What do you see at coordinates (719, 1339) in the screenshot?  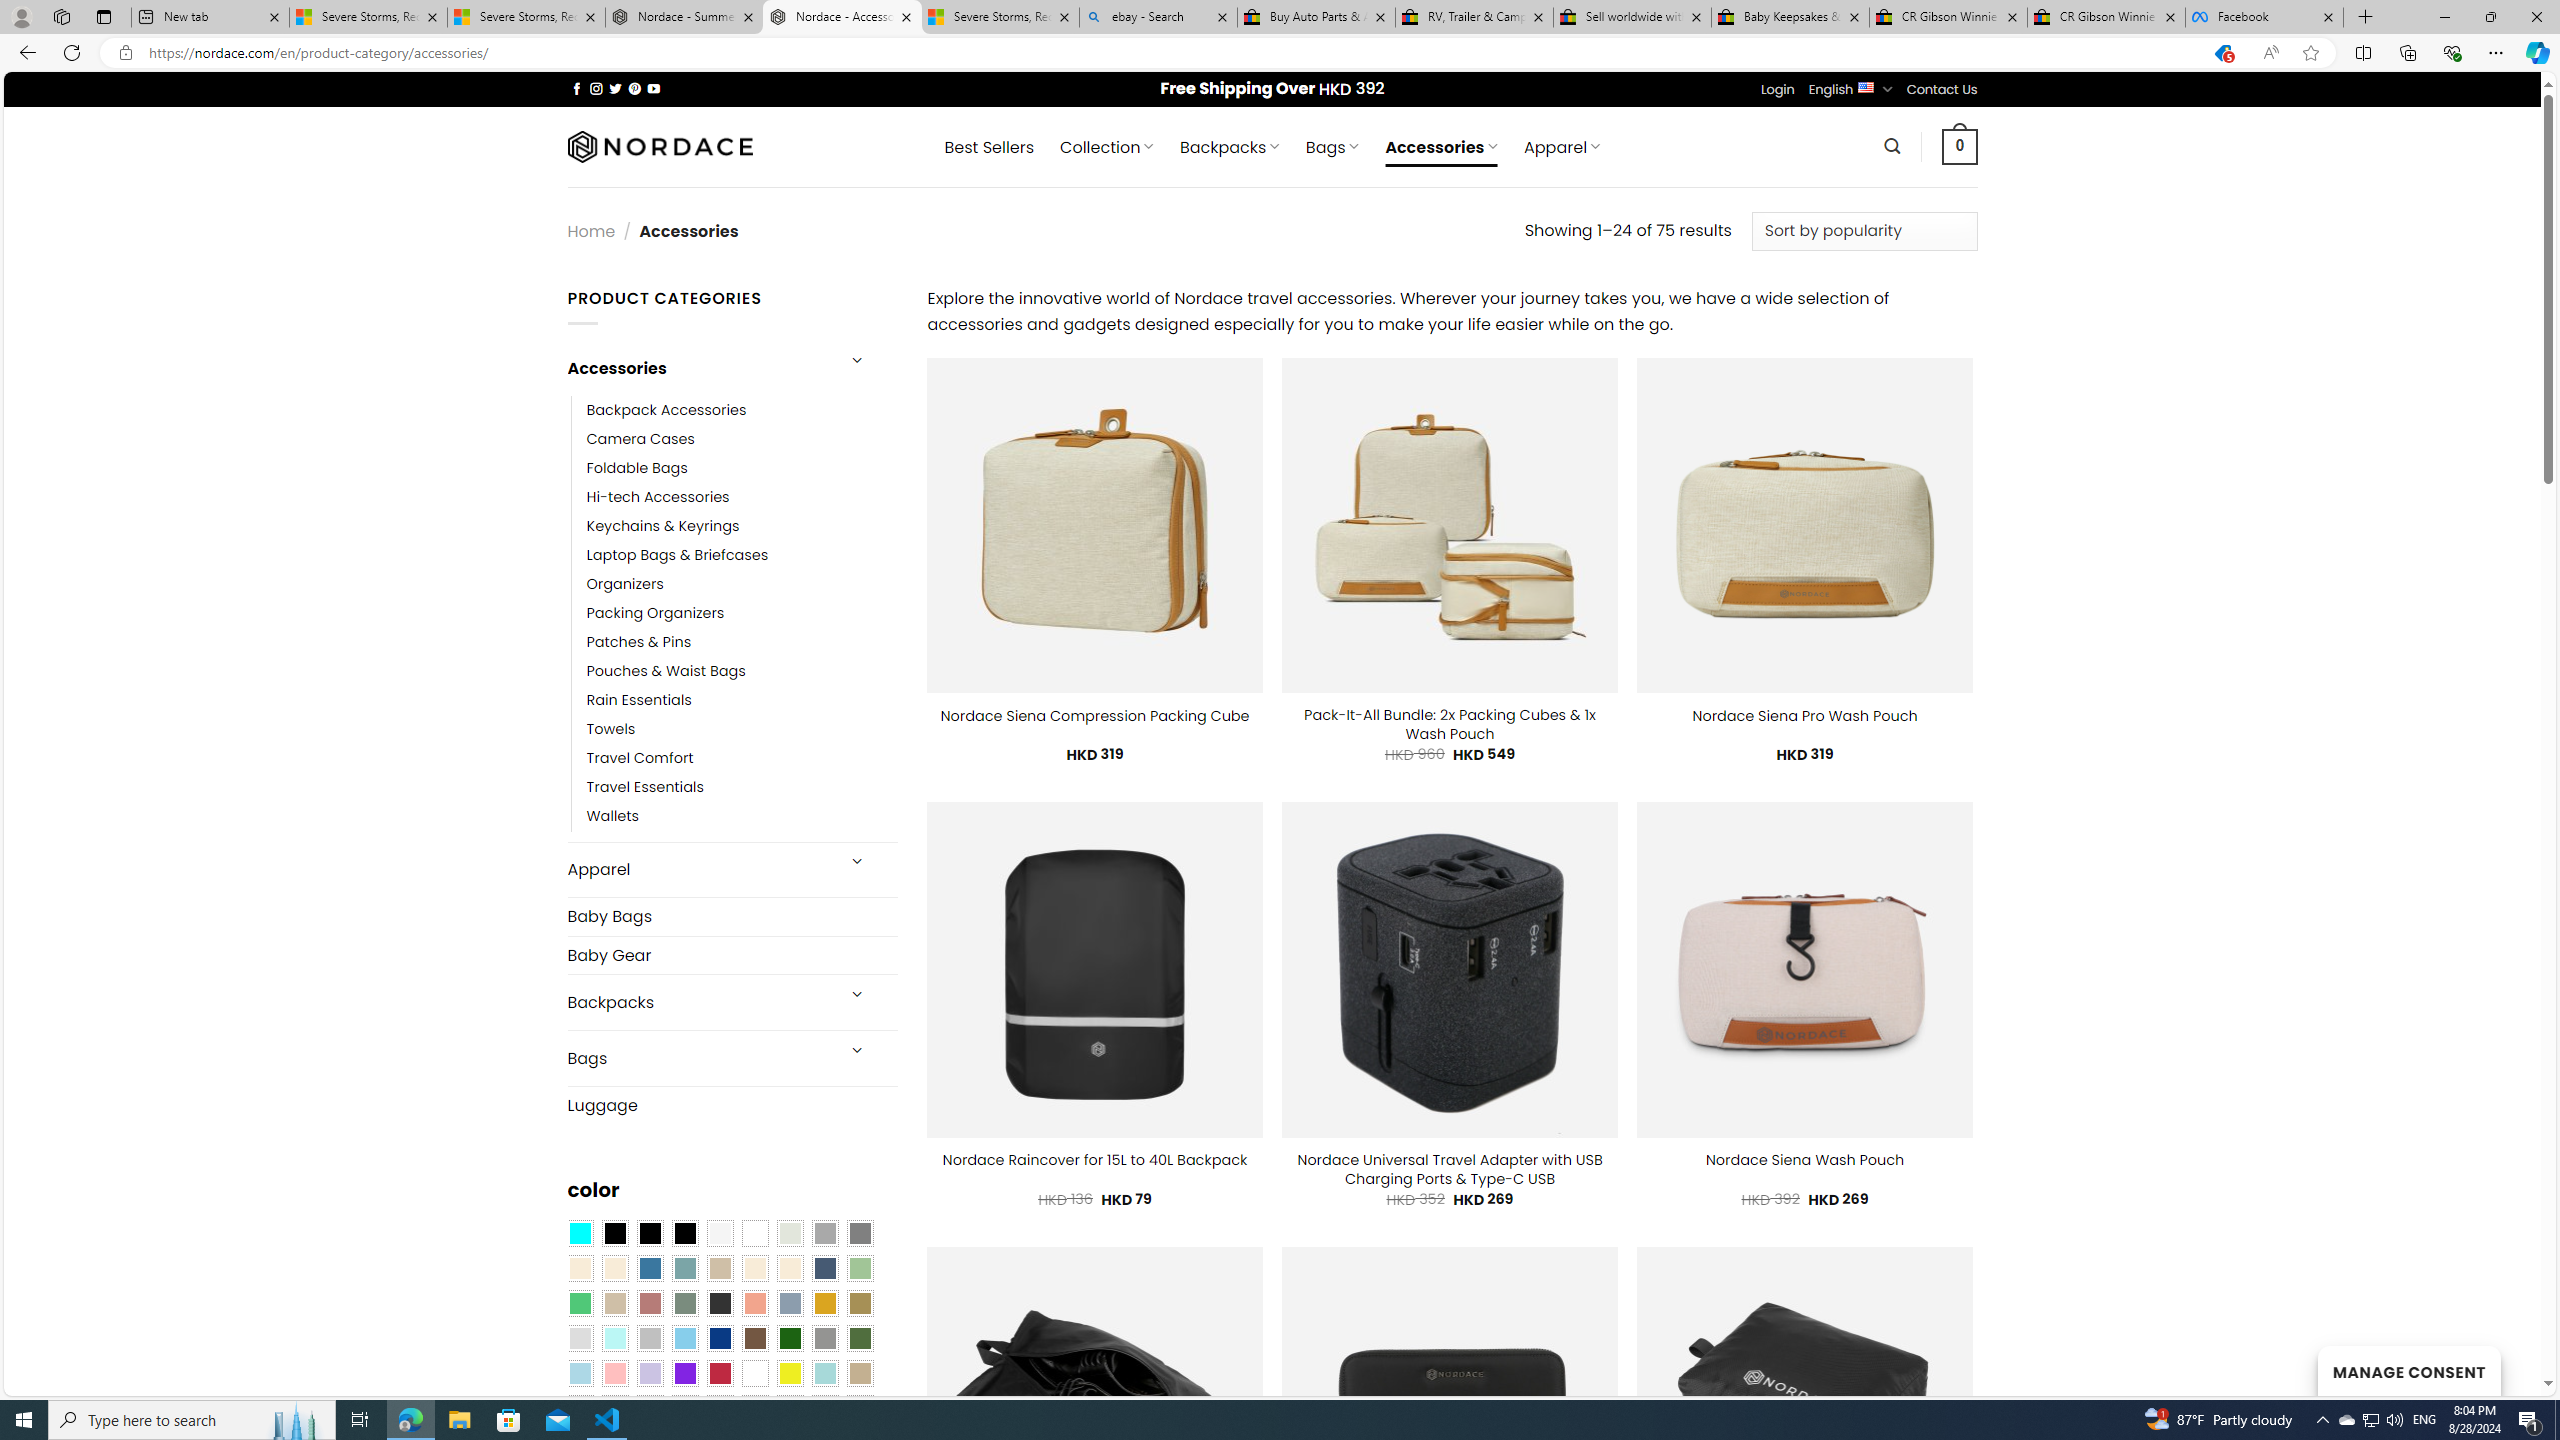 I see `Navy Blue` at bounding box center [719, 1339].